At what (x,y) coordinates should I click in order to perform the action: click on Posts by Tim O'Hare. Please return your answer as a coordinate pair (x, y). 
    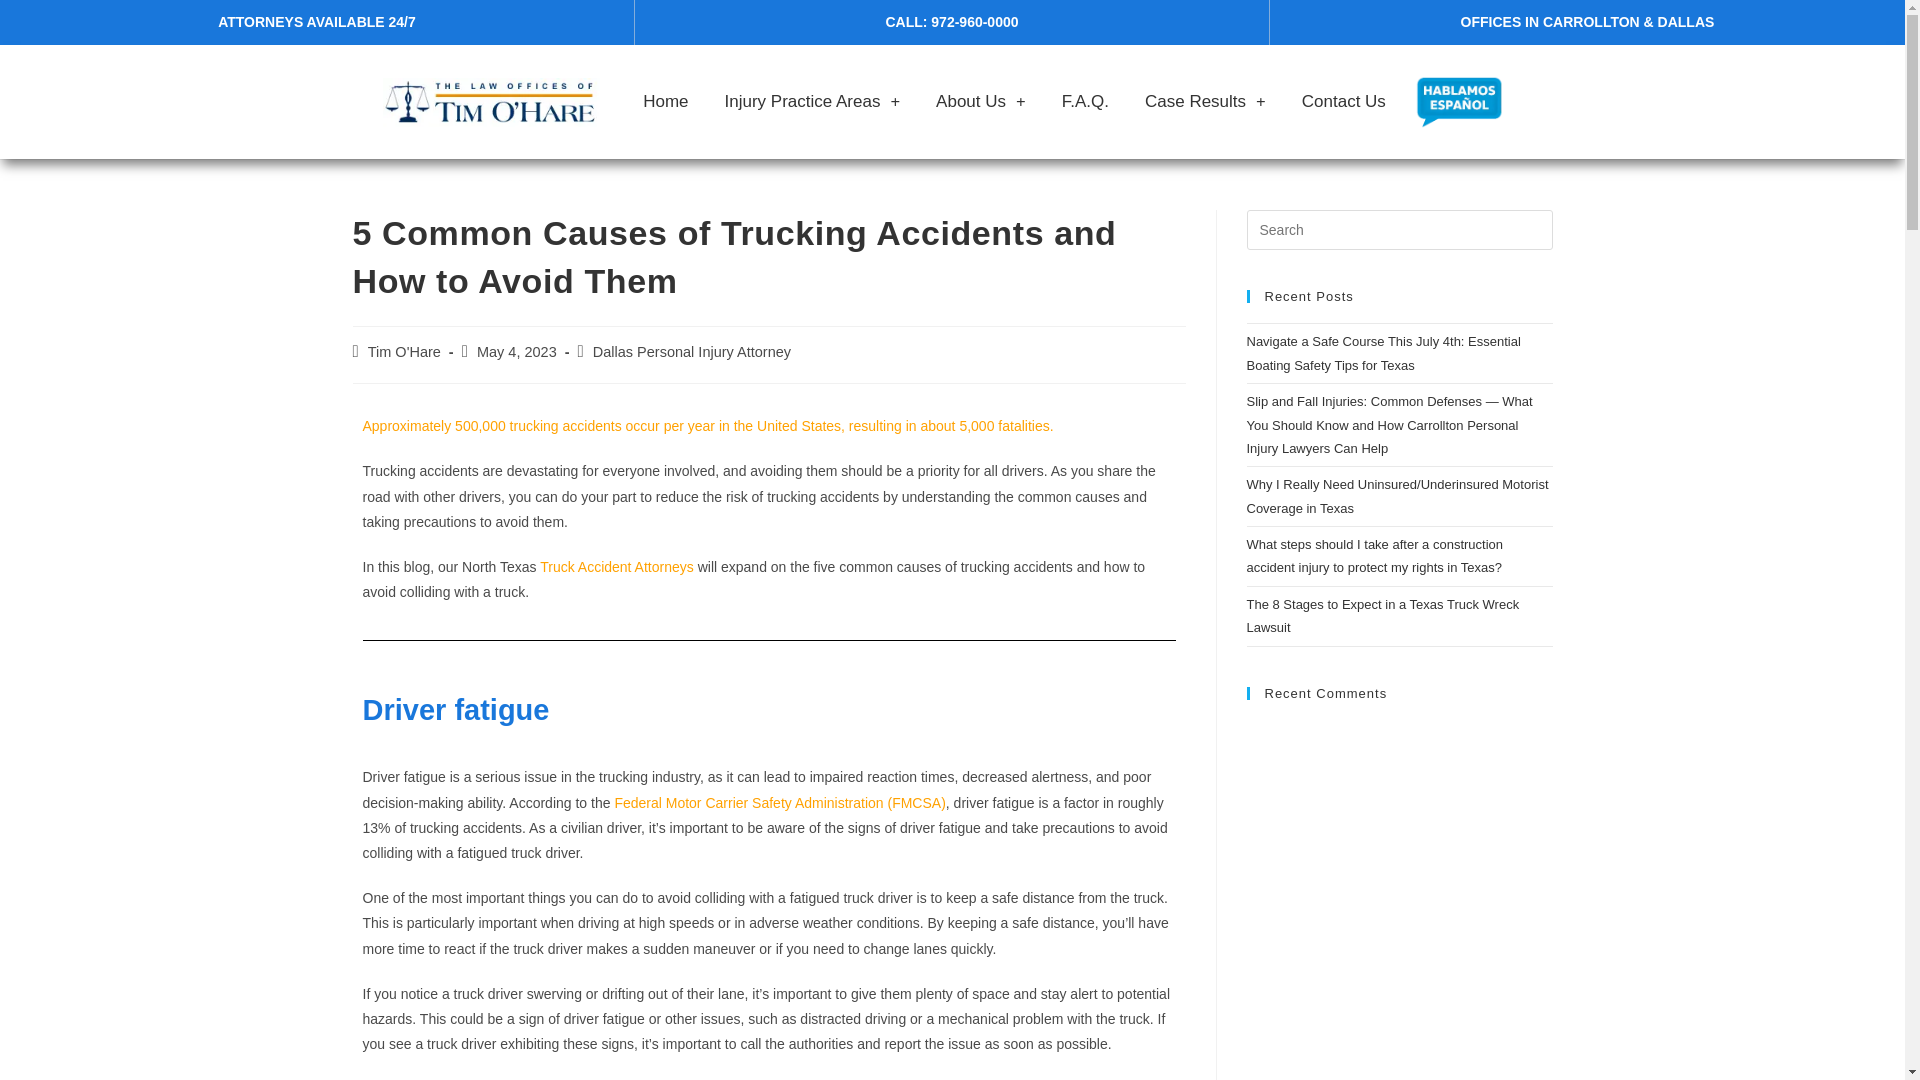
    Looking at the image, I should click on (404, 352).